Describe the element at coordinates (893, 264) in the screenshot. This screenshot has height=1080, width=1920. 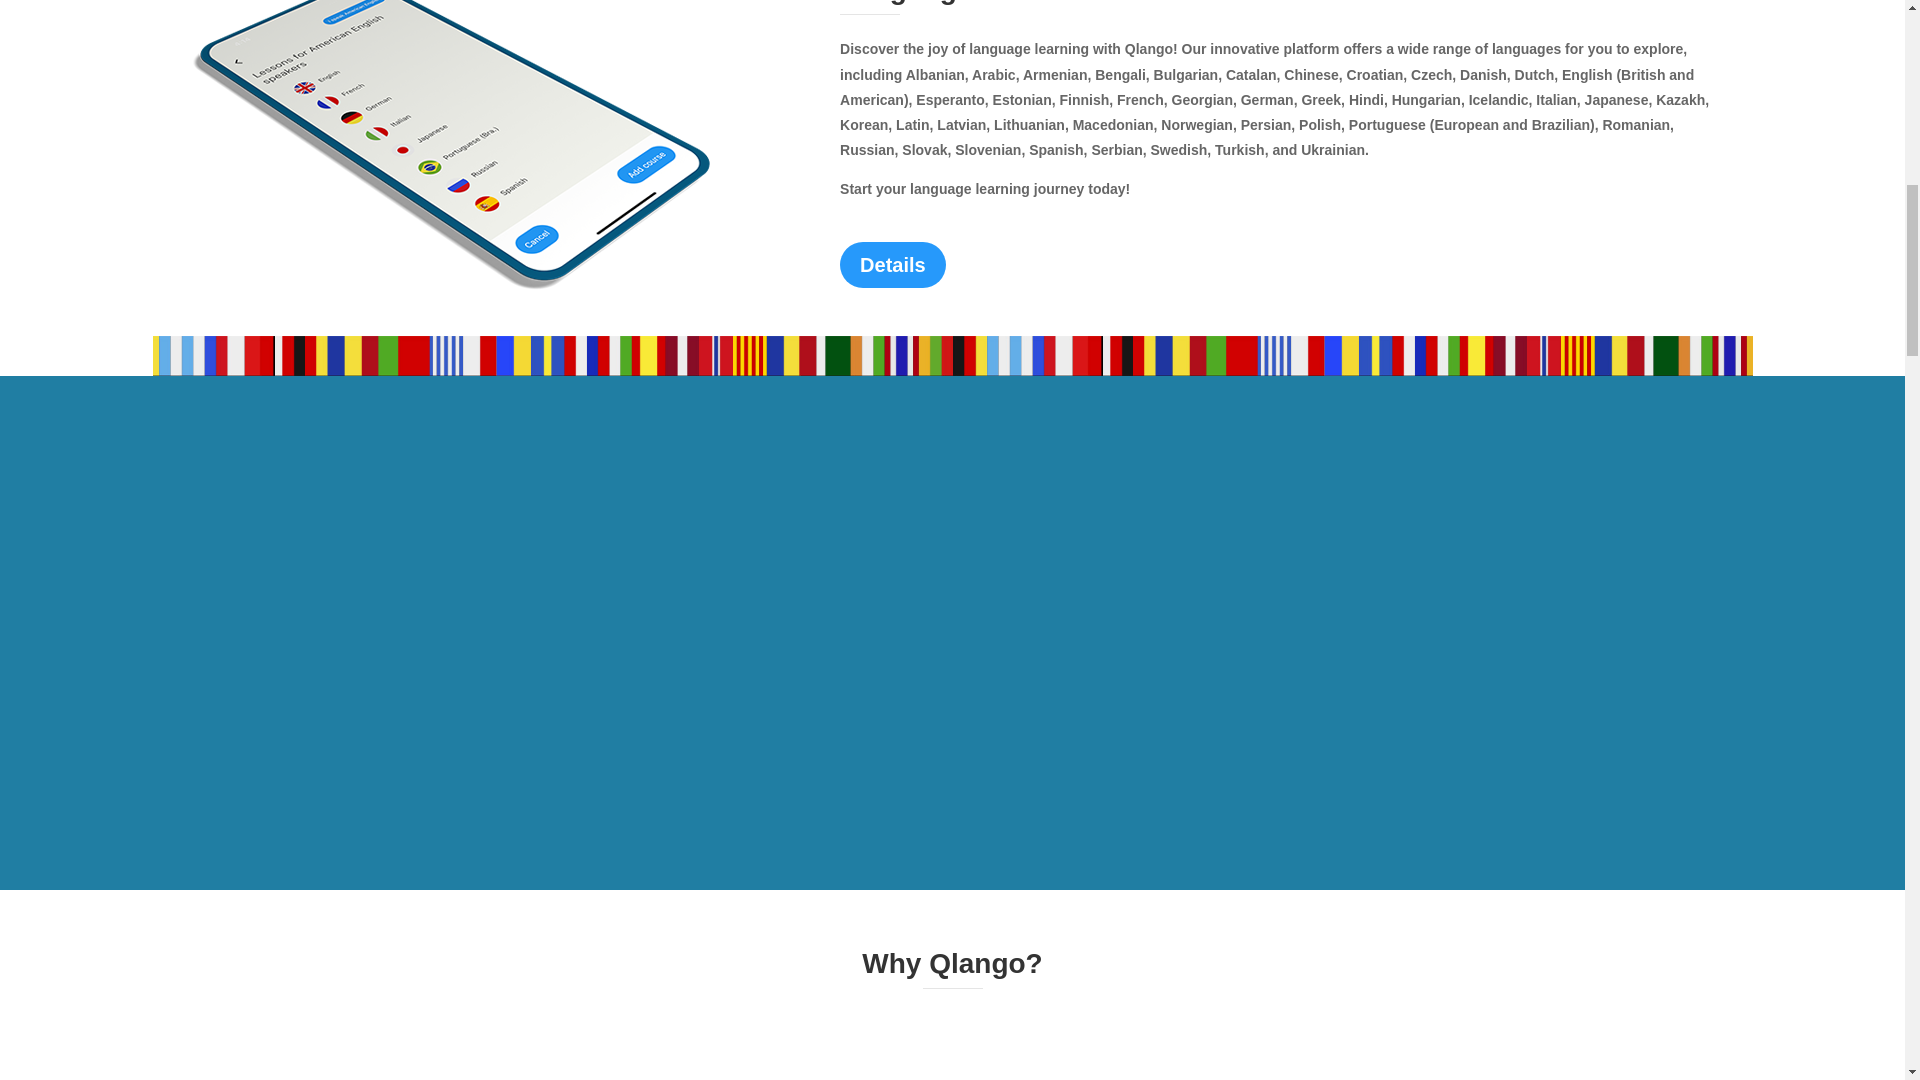
I see `Details` at that location.